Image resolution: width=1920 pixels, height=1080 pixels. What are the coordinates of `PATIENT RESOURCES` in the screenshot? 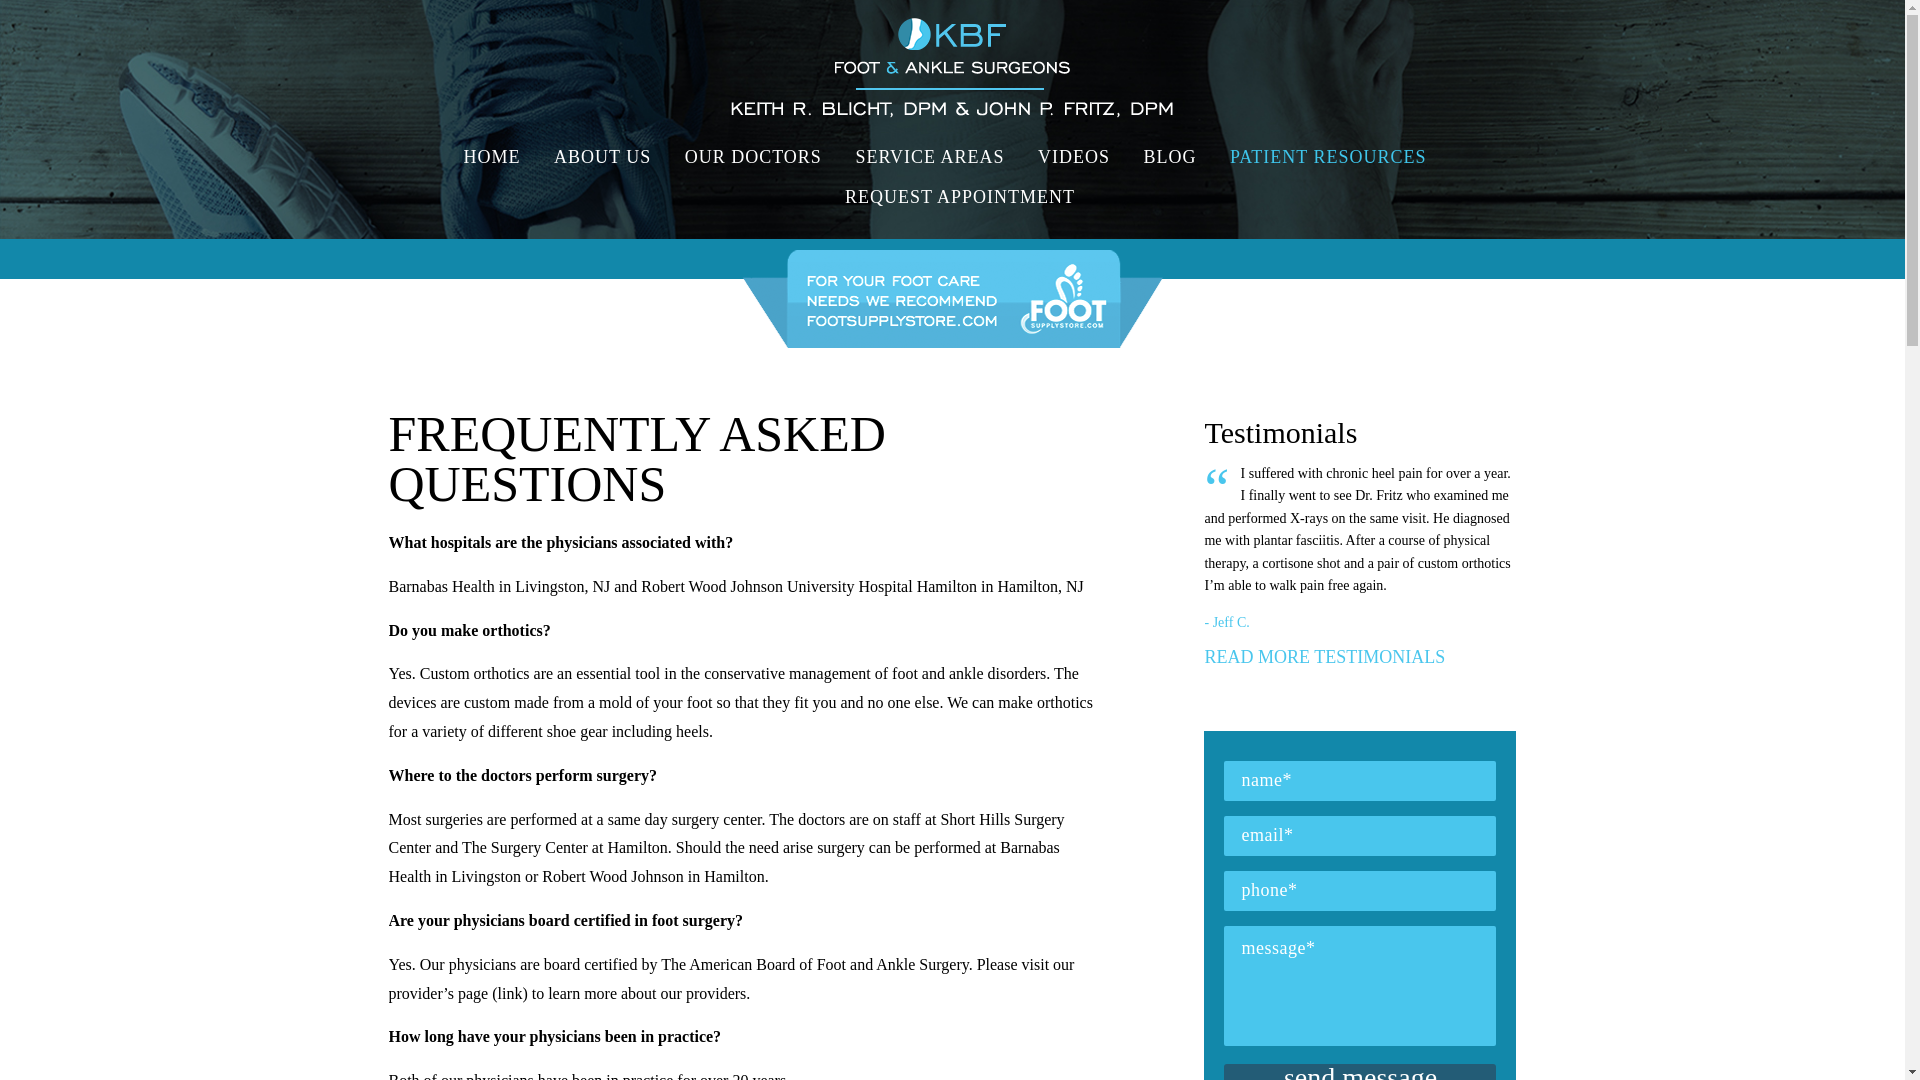 It's located at (1328, 157).